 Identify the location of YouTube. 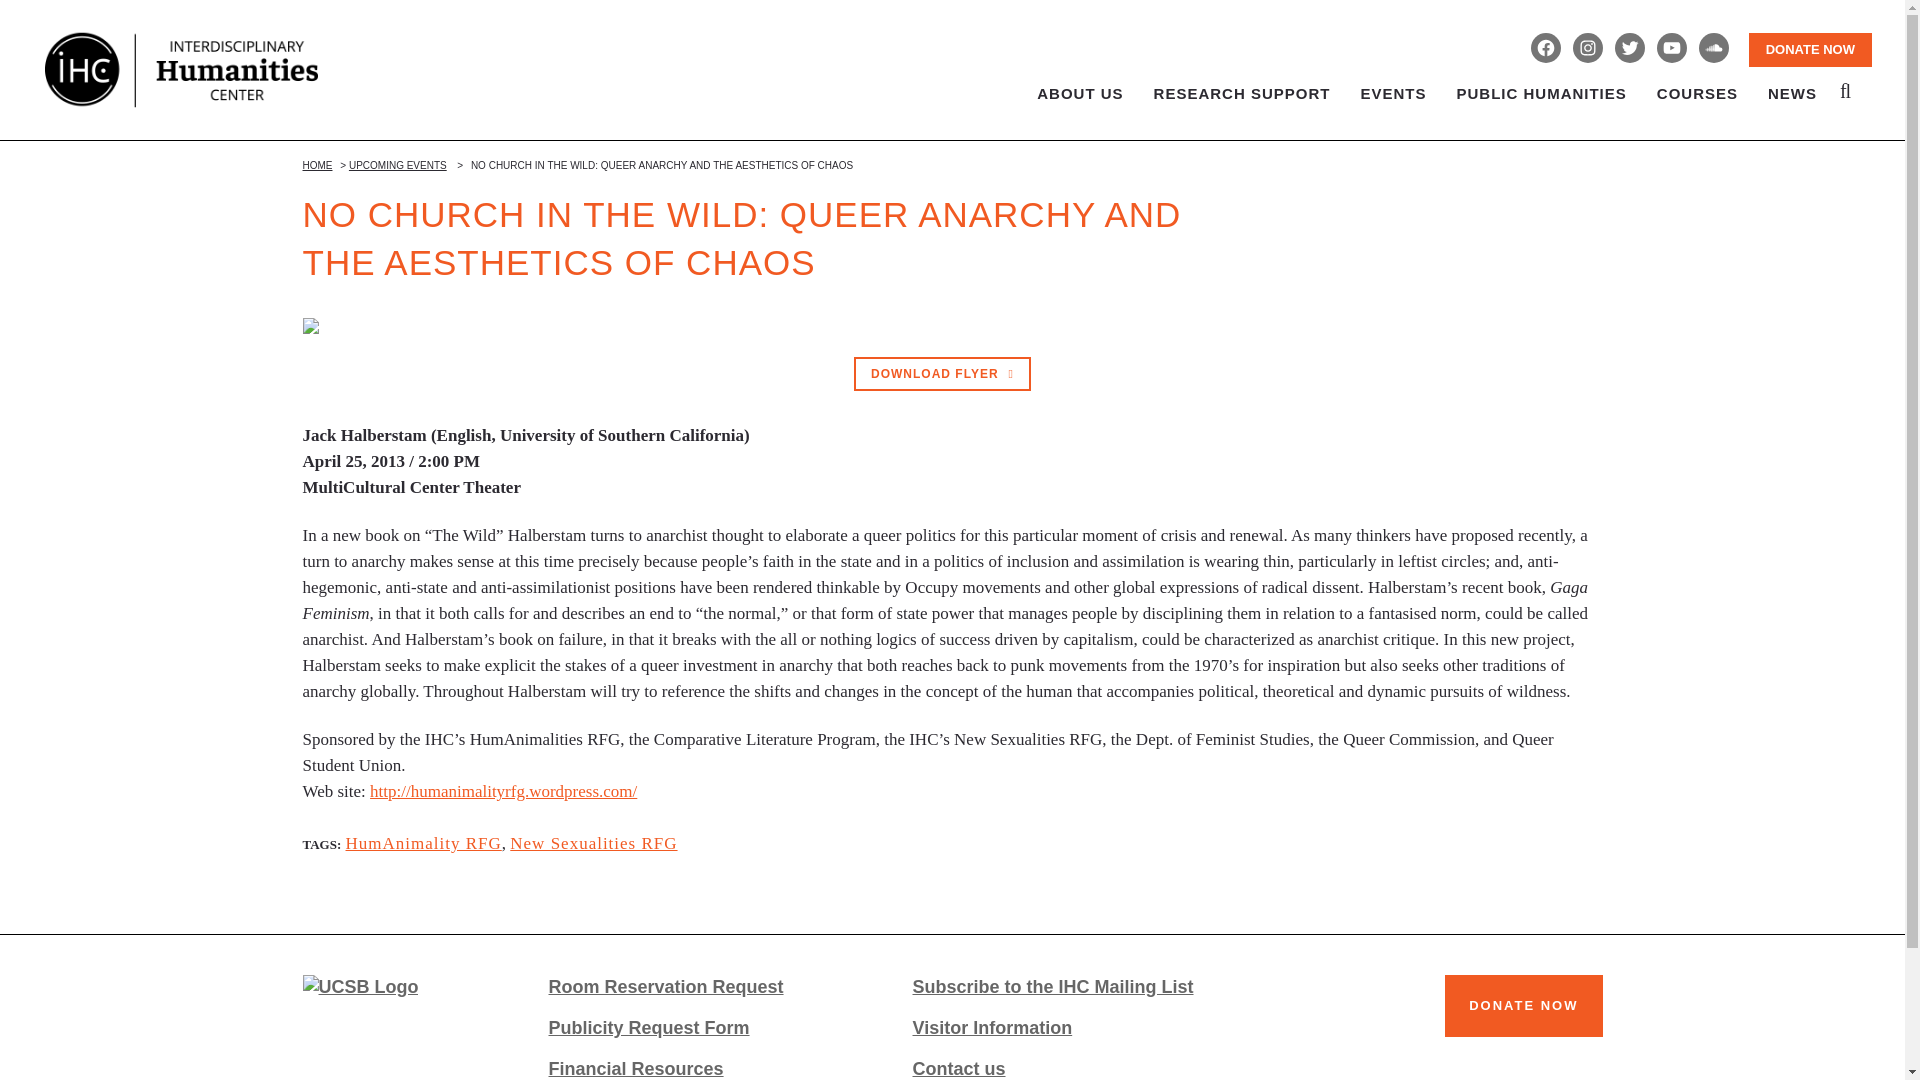
(1672, 48).